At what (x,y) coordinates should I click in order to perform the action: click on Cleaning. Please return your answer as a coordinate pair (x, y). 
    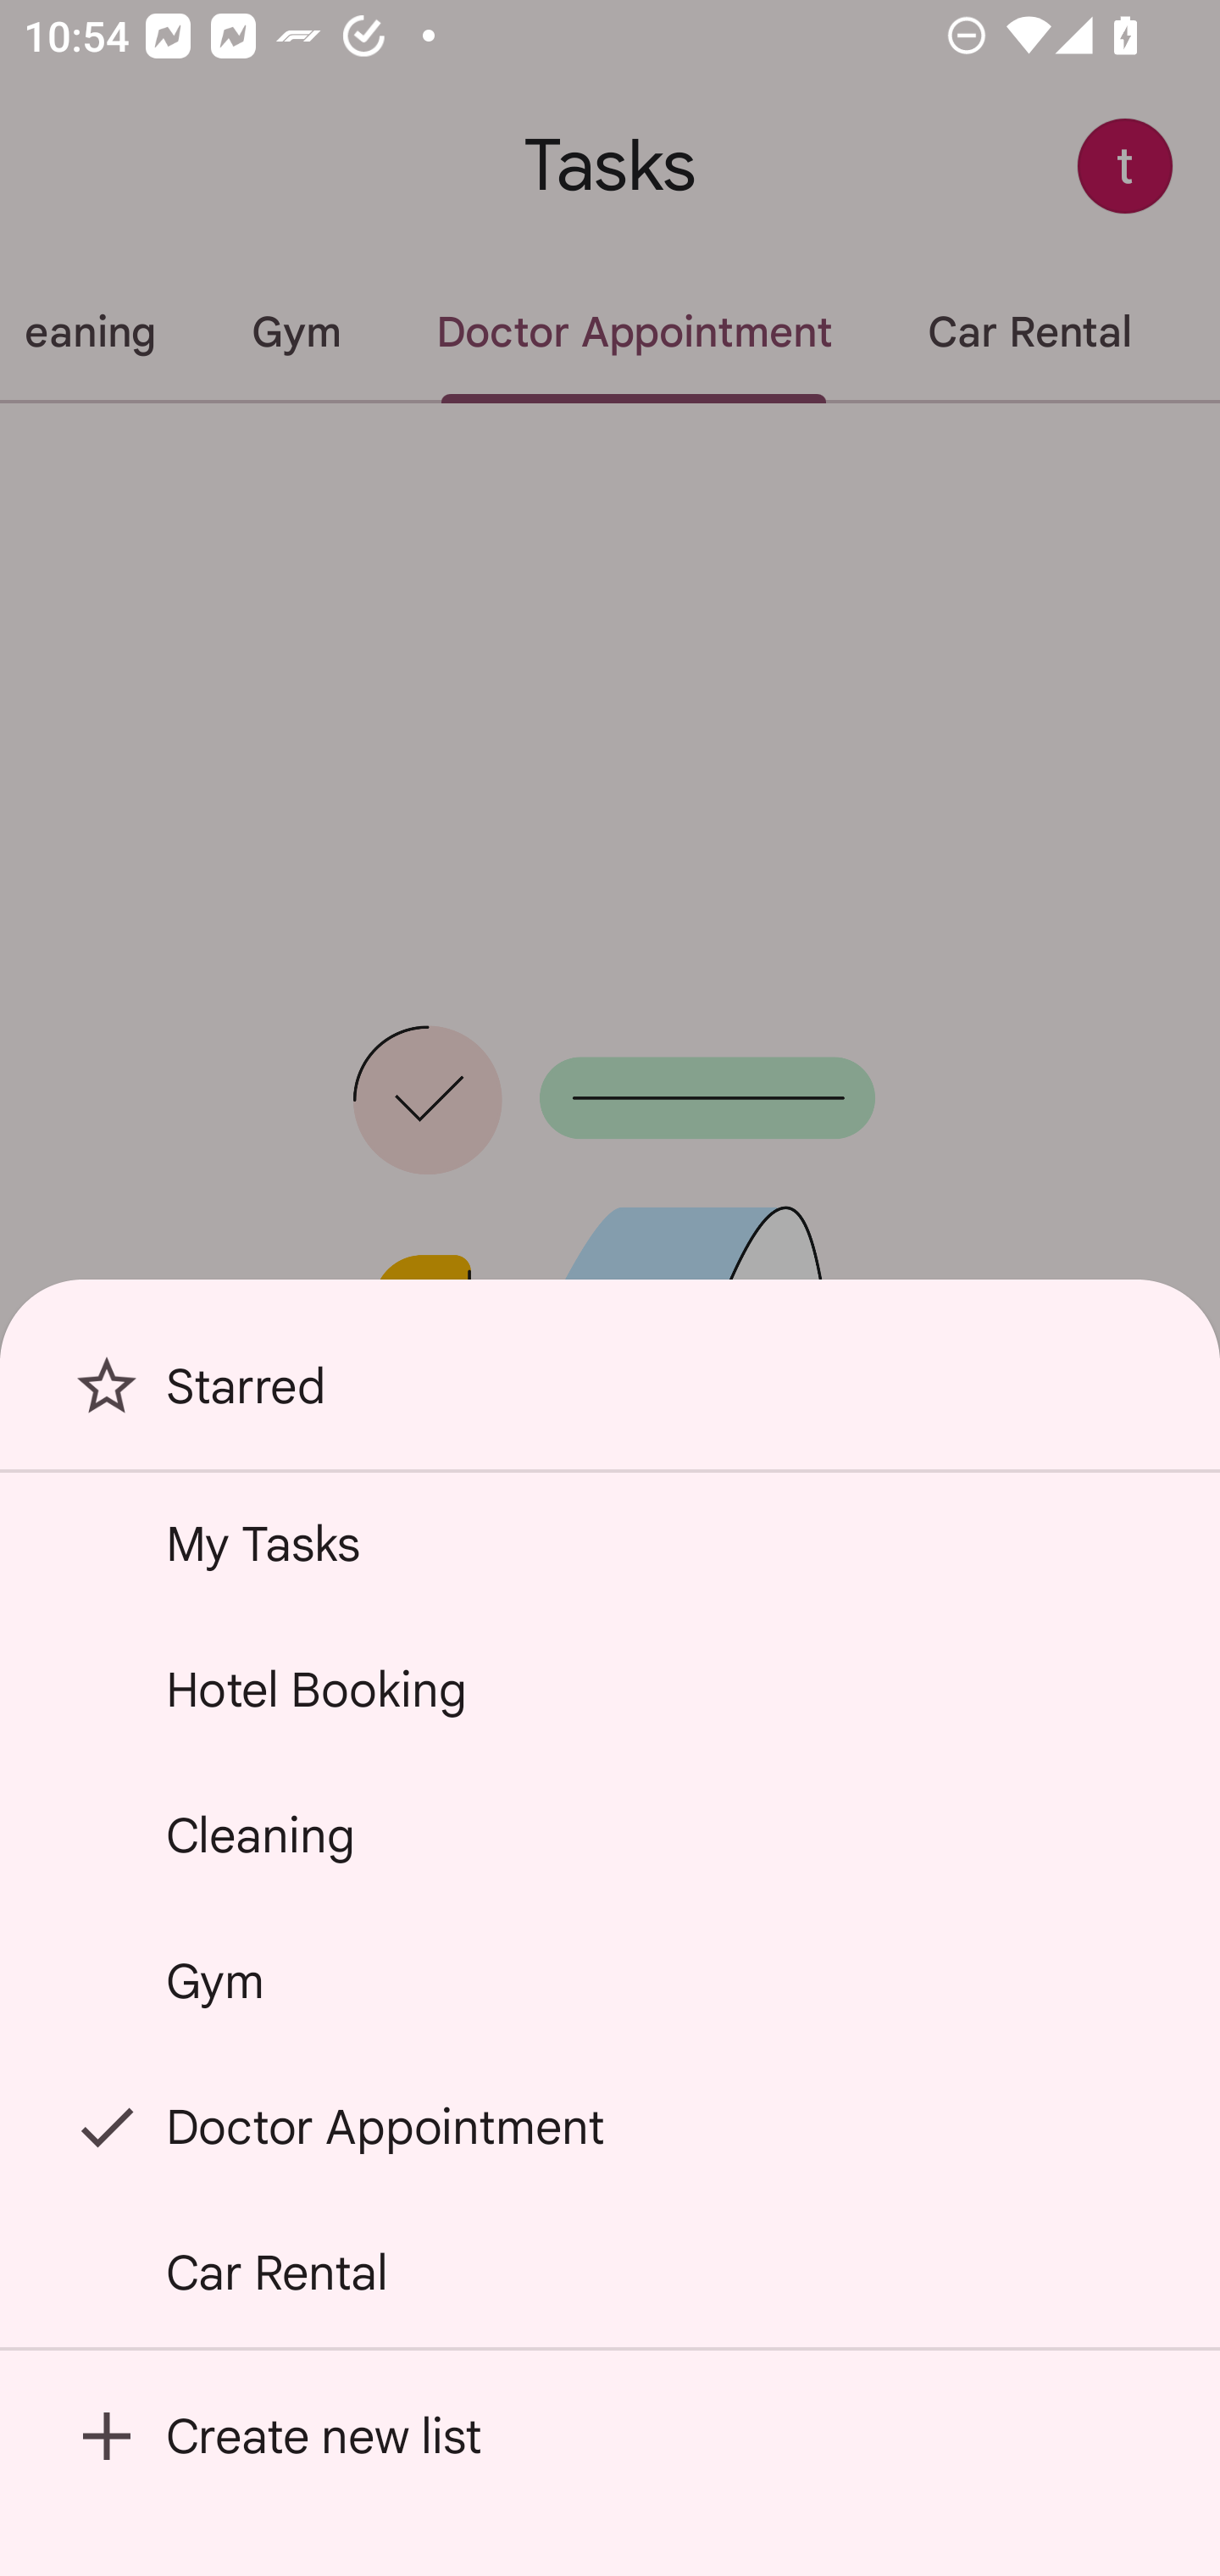
    Looking at the image, I should click on (610, 1835).